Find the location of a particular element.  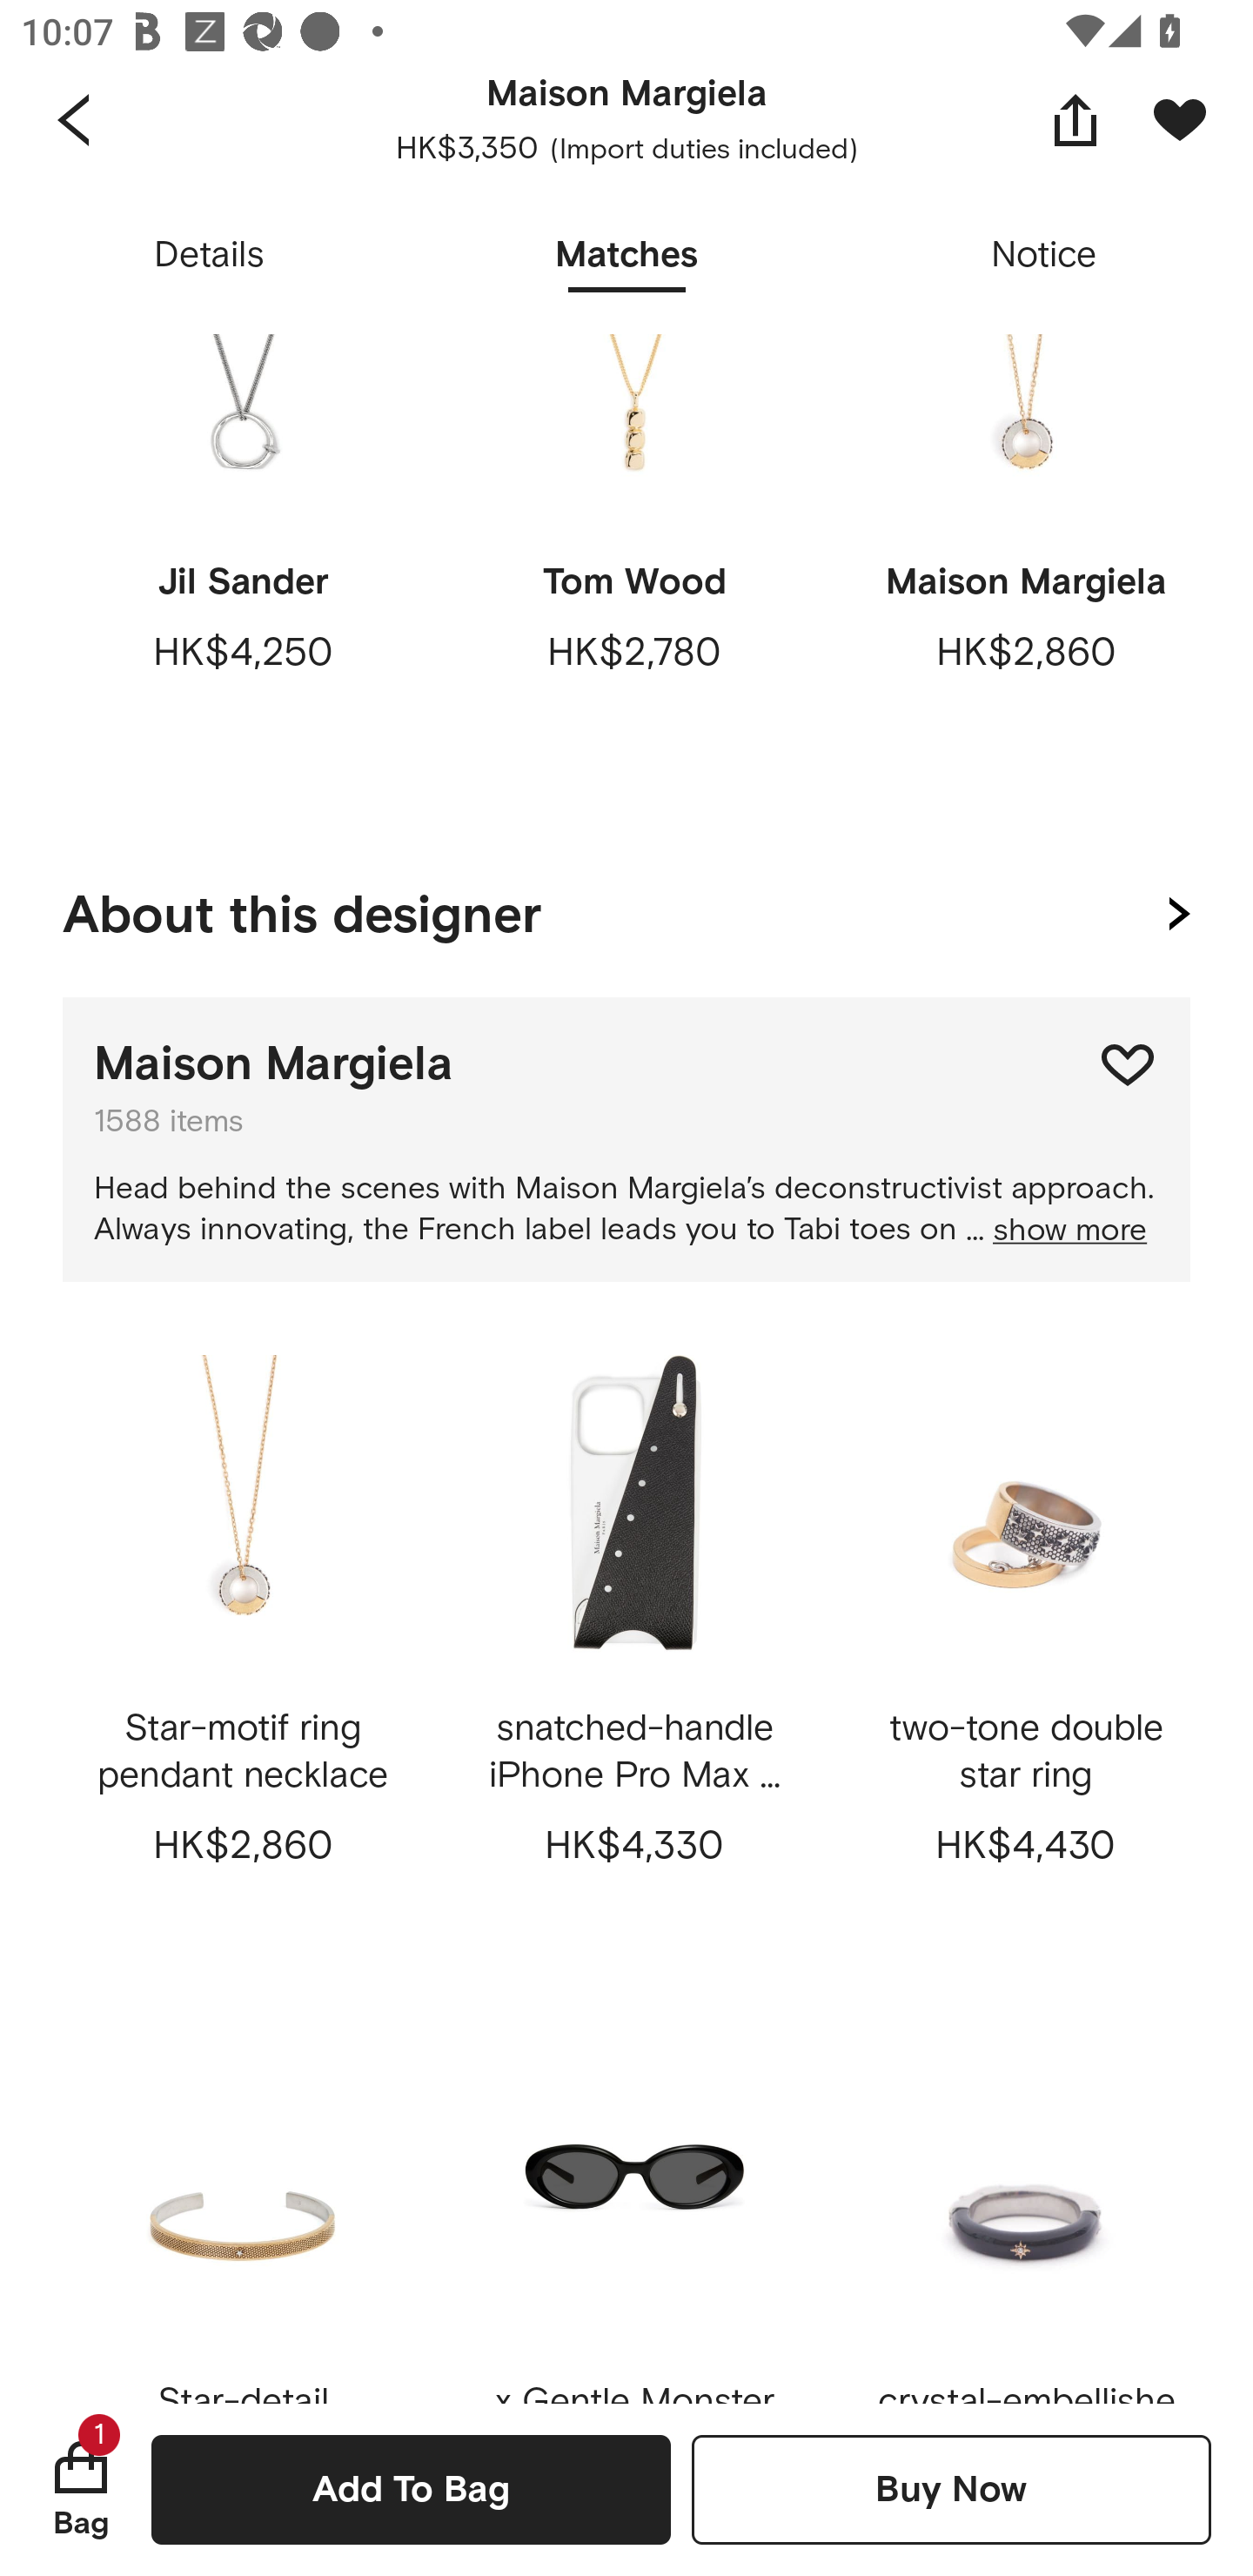

snatched-handle iPhone Pro Max cover HK$4,330 is located at coordinates (633, 1645).